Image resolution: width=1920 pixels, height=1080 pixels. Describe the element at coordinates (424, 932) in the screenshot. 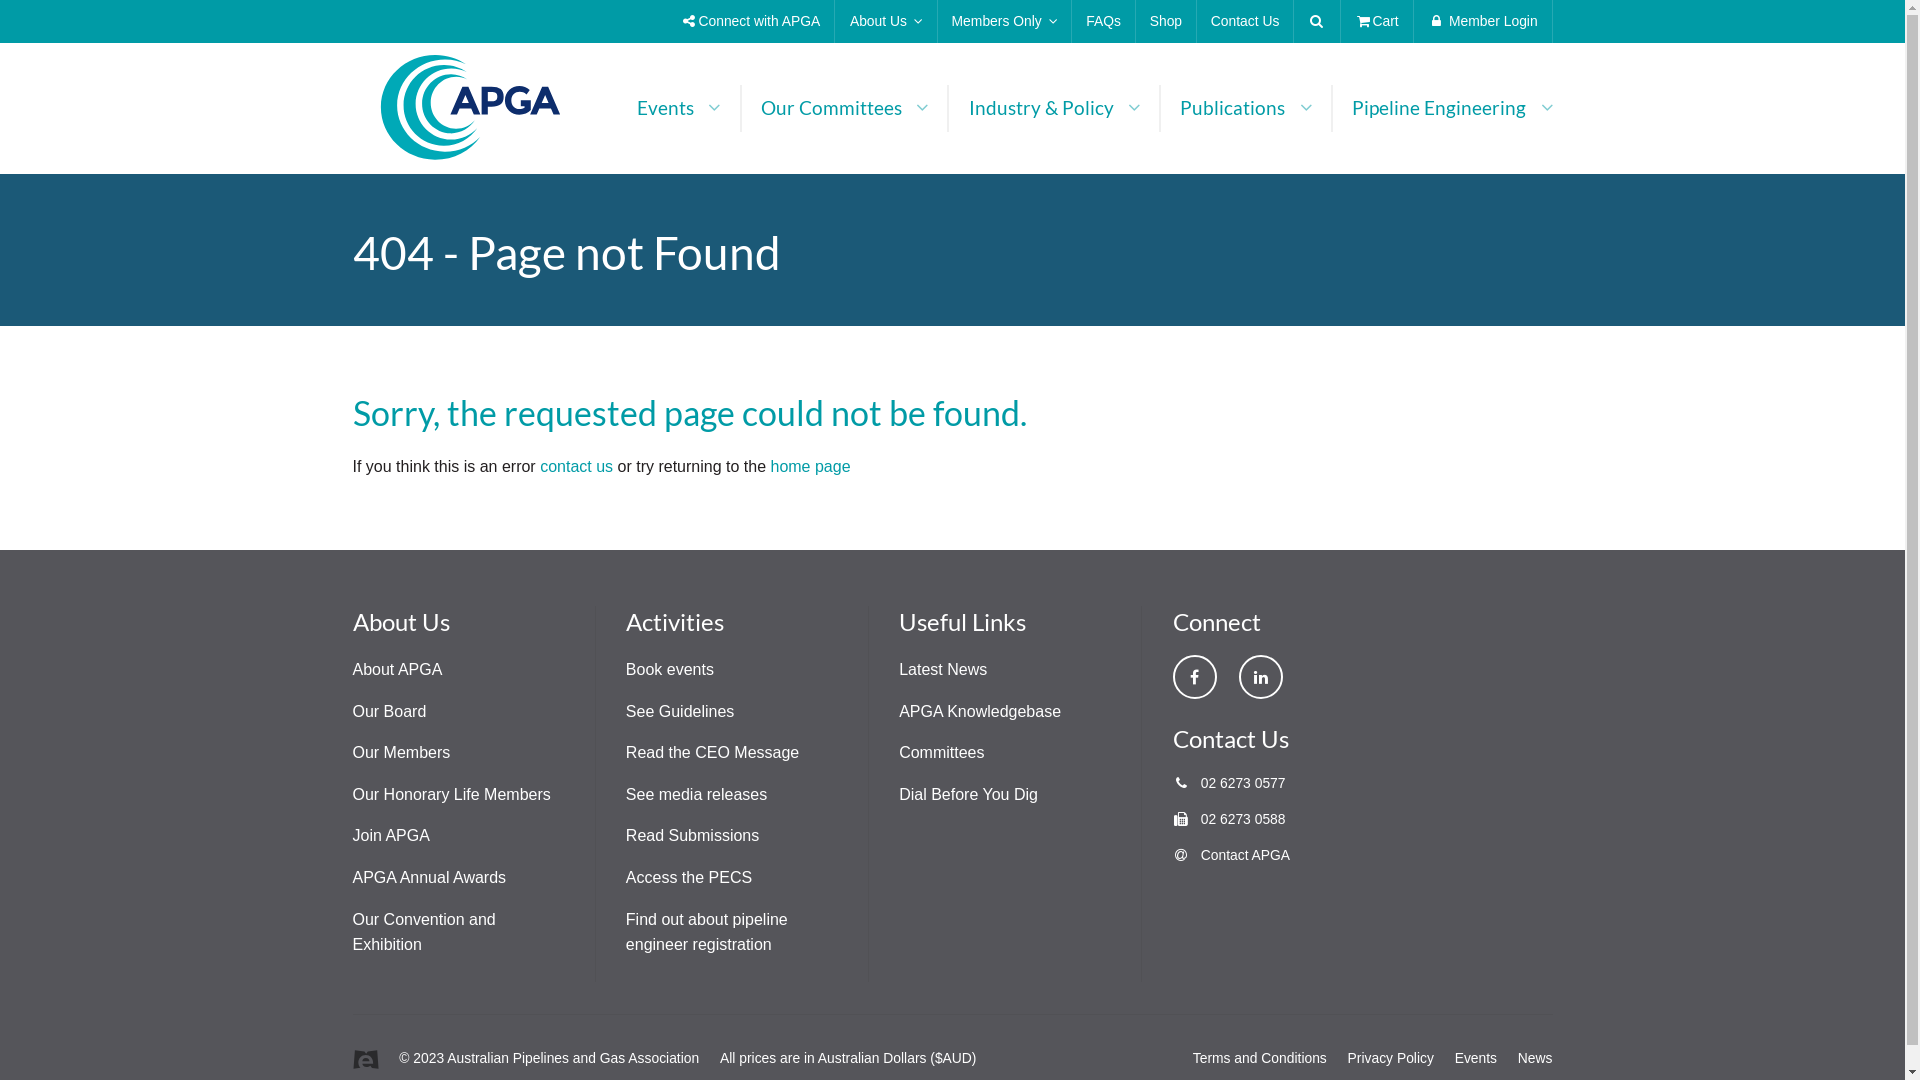

I see `Our Convention and Exhibition` at that location.